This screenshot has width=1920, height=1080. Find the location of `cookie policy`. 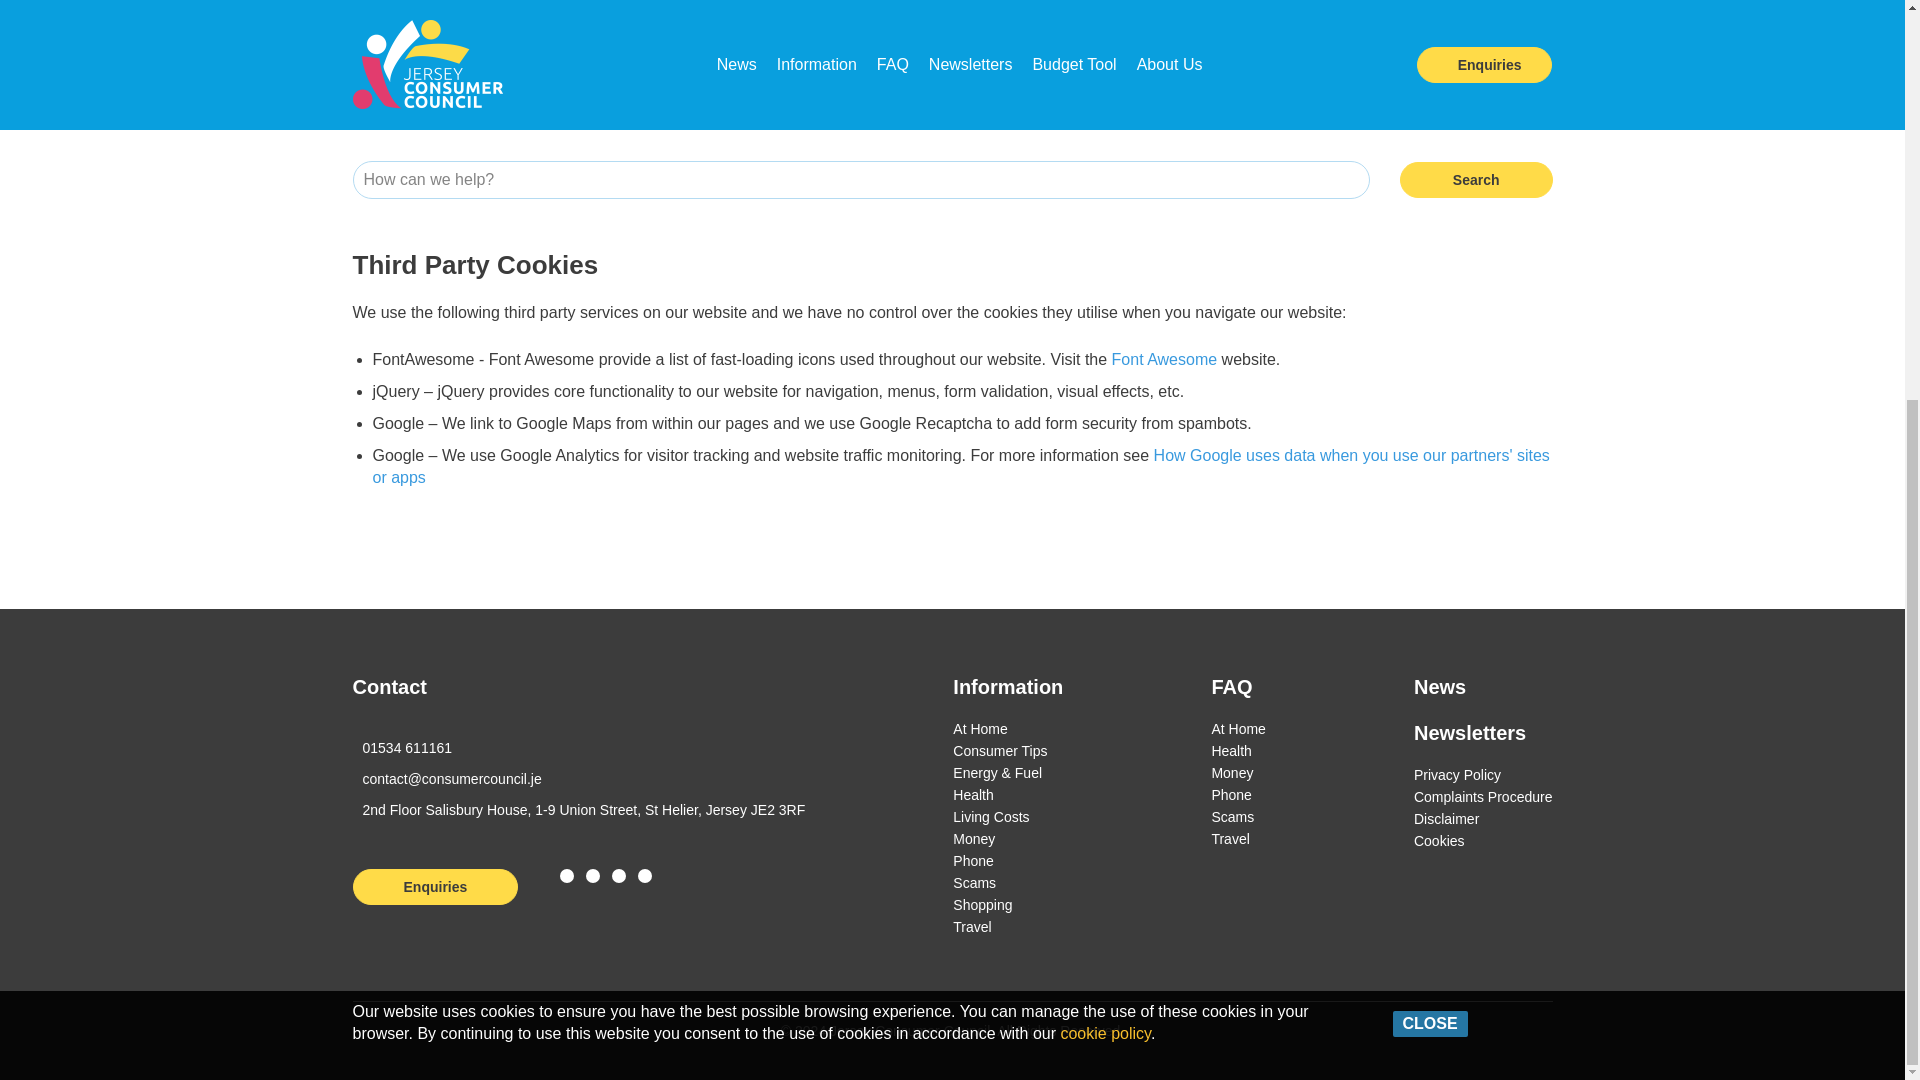

cookie policy is located at coordinates (1104, 498).